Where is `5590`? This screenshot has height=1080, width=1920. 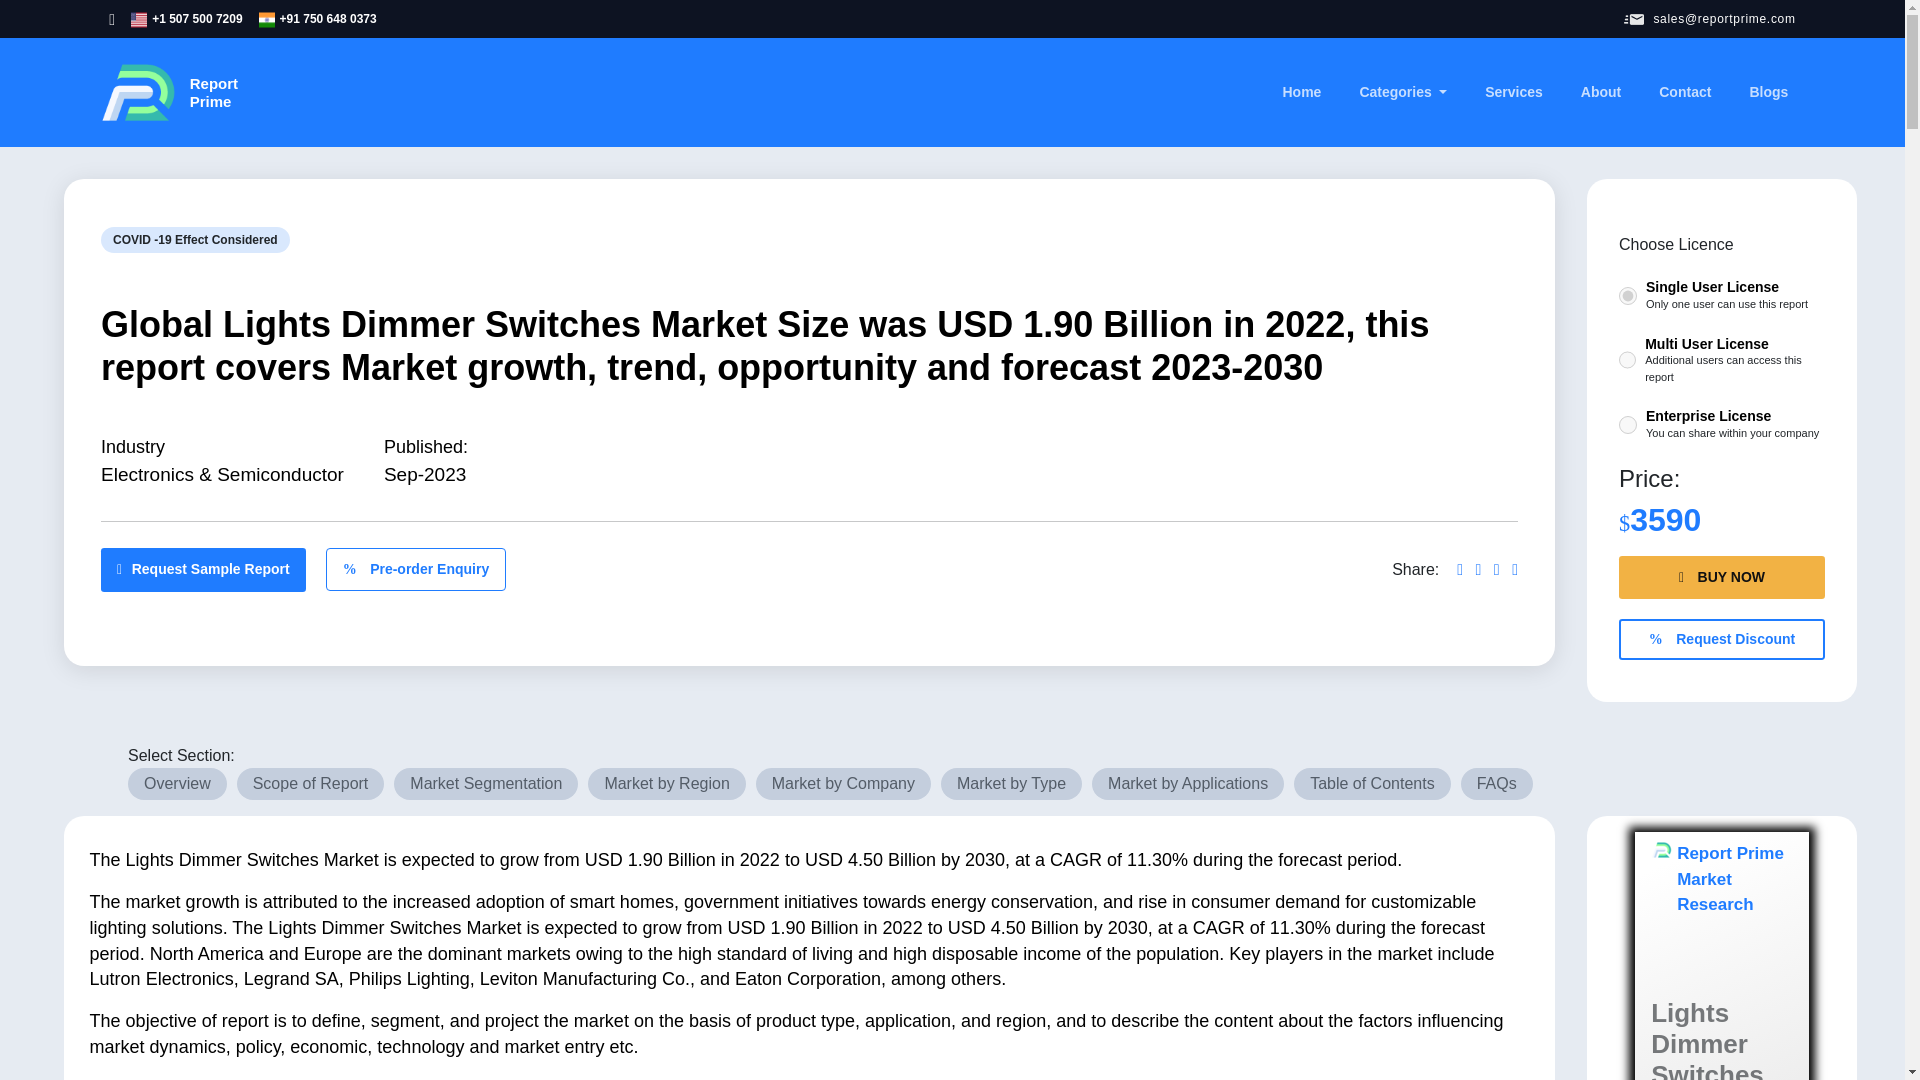 5590 is located at coordinates (1514, 92).